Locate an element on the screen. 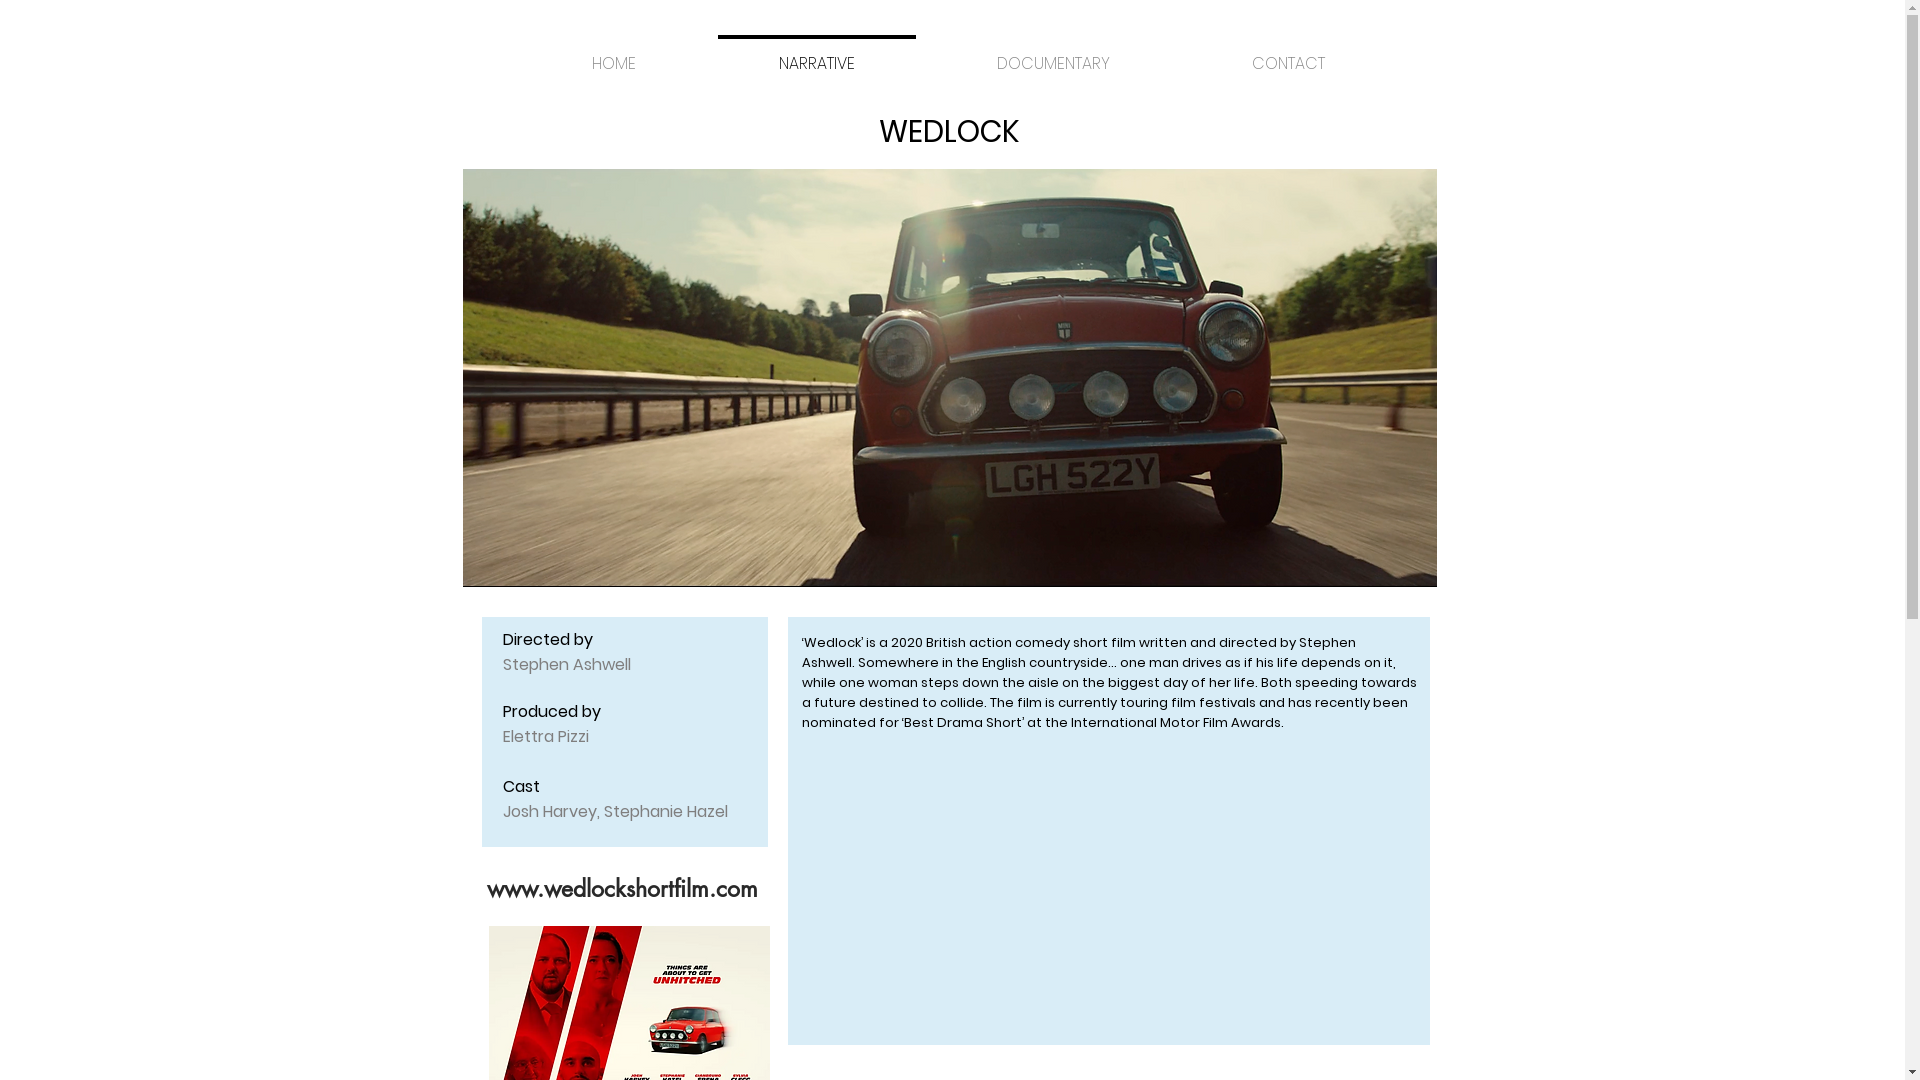 The image size is (1920, 1080). HOME is located at coordinates (614, 55).